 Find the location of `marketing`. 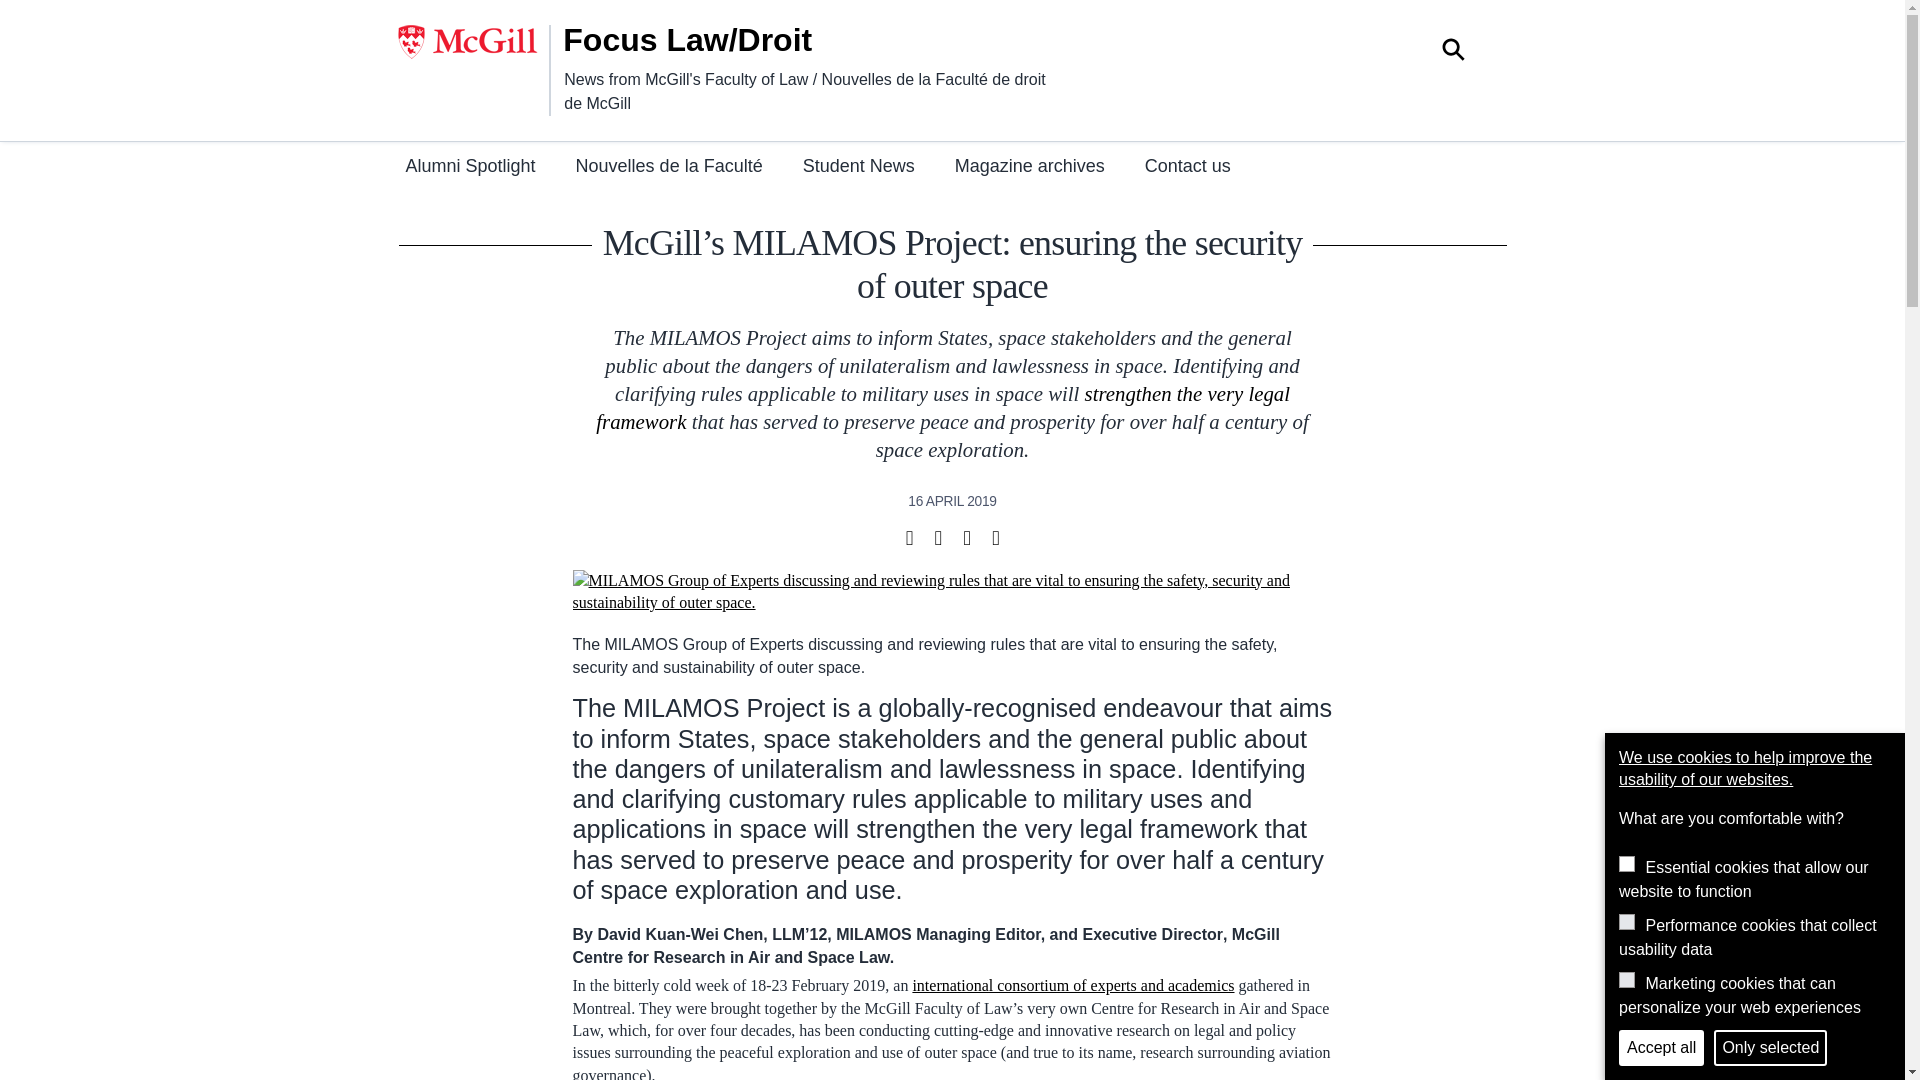

marketing is located at coordinates (1626, 980).